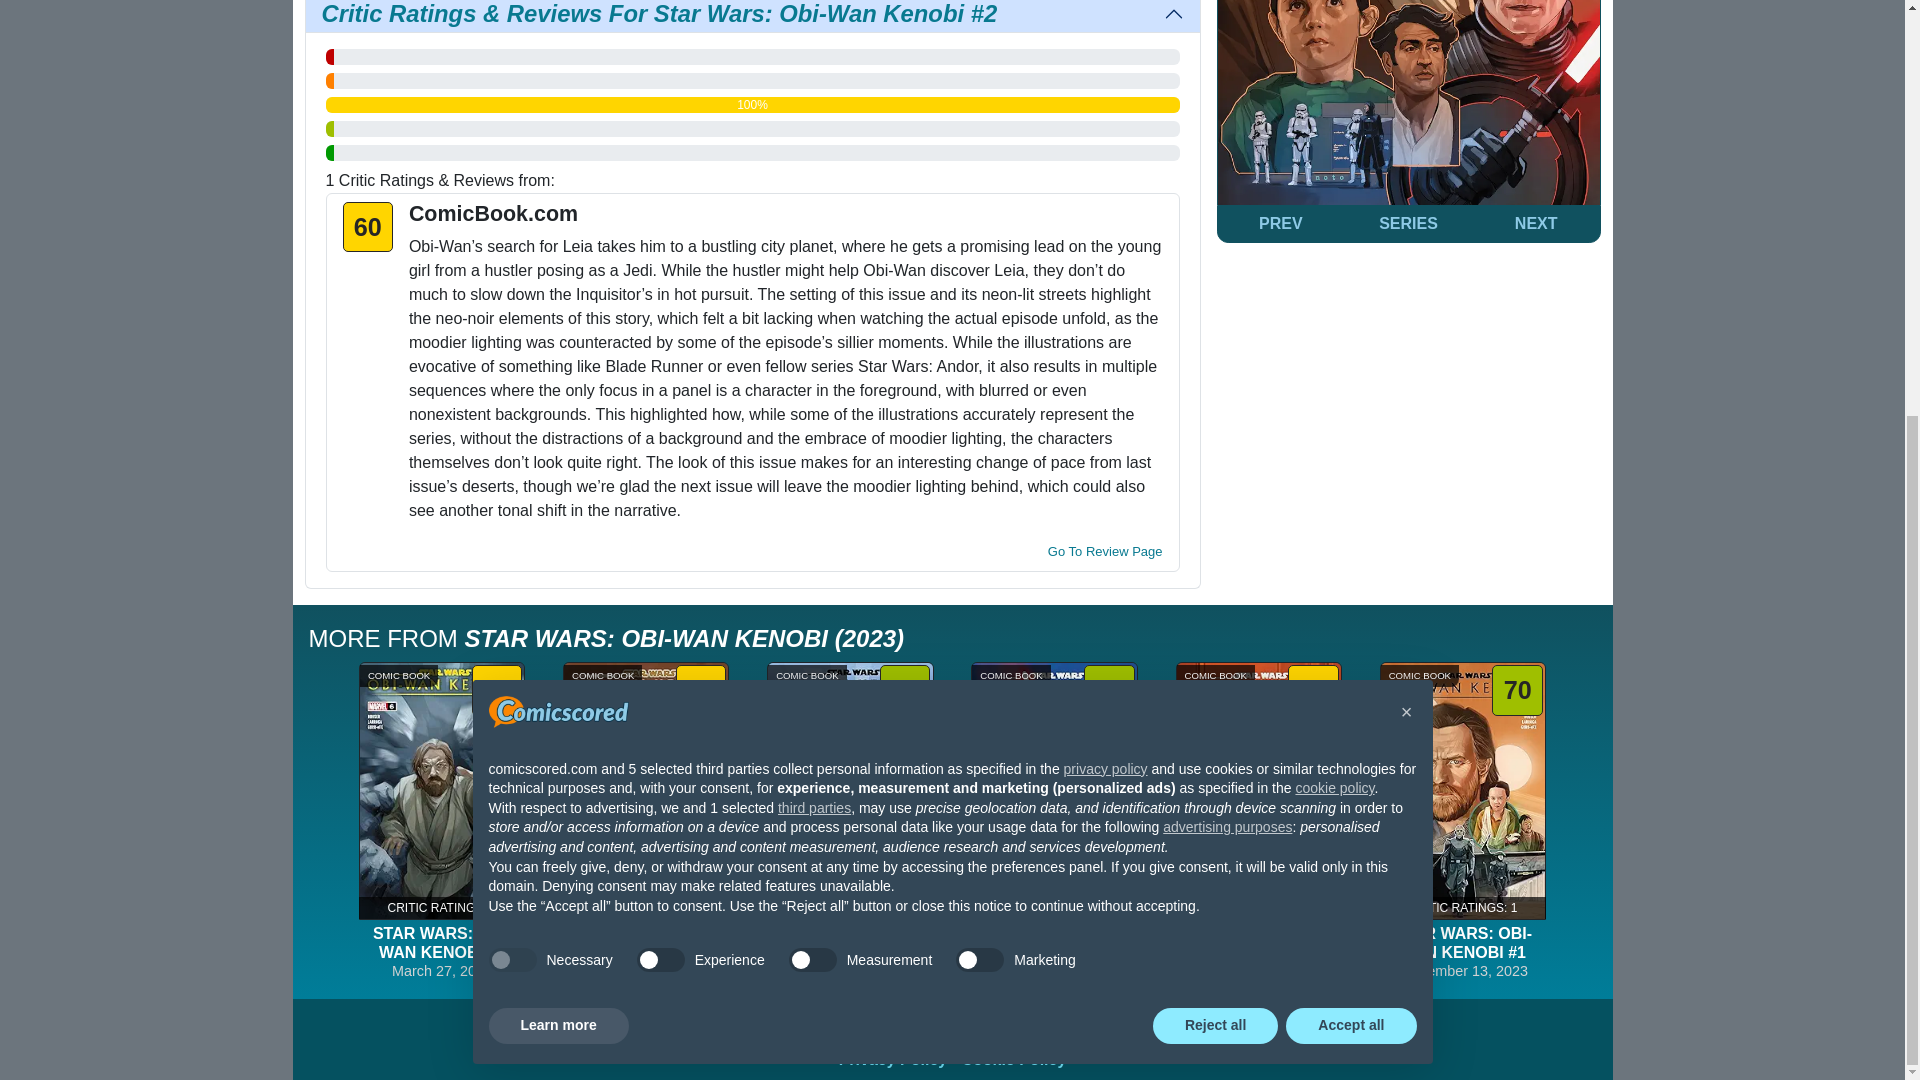 Image resolution: width=1920 pixels, height=1080 pixels. What do you see at coordinates (1334, 122) in the screenshot?
I see `cookie policy` at bounding box center [1334, 122].